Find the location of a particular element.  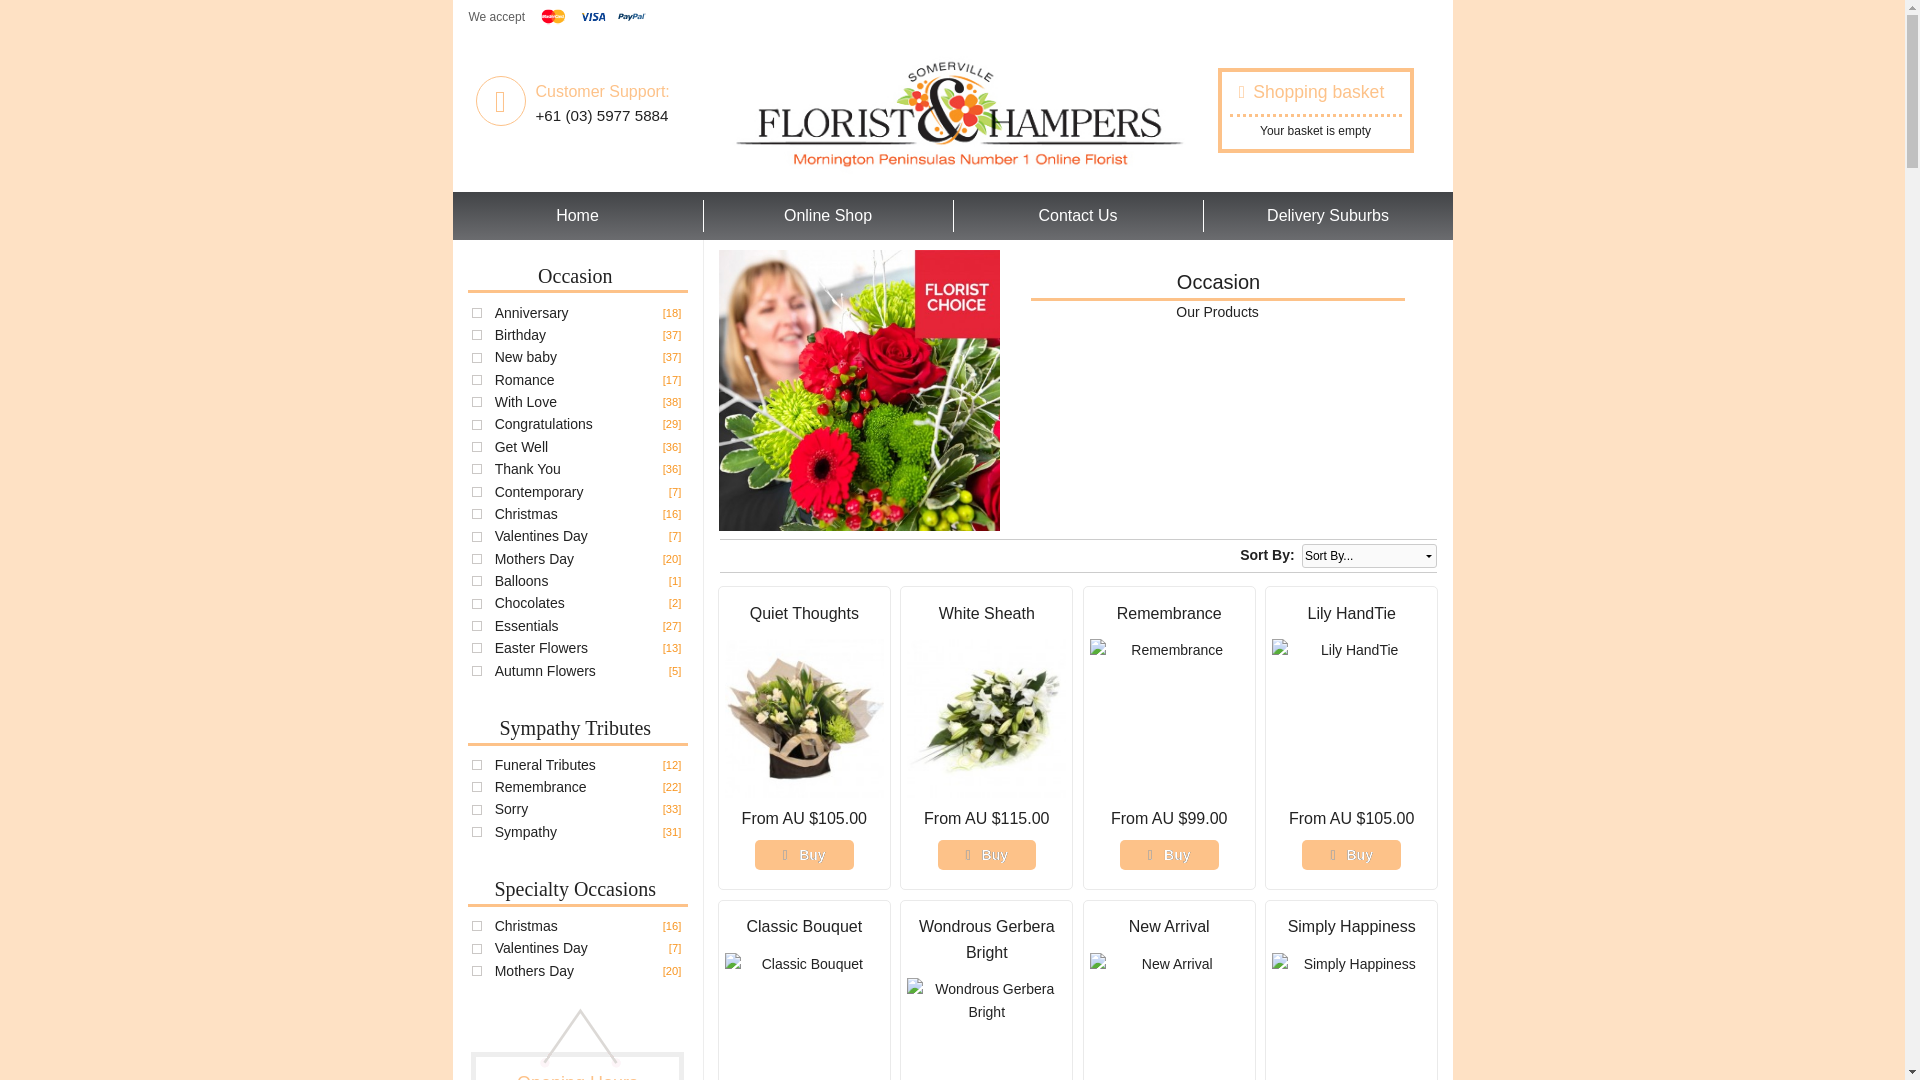

Valentines Day
[7] is located at coordinates (542, 948).